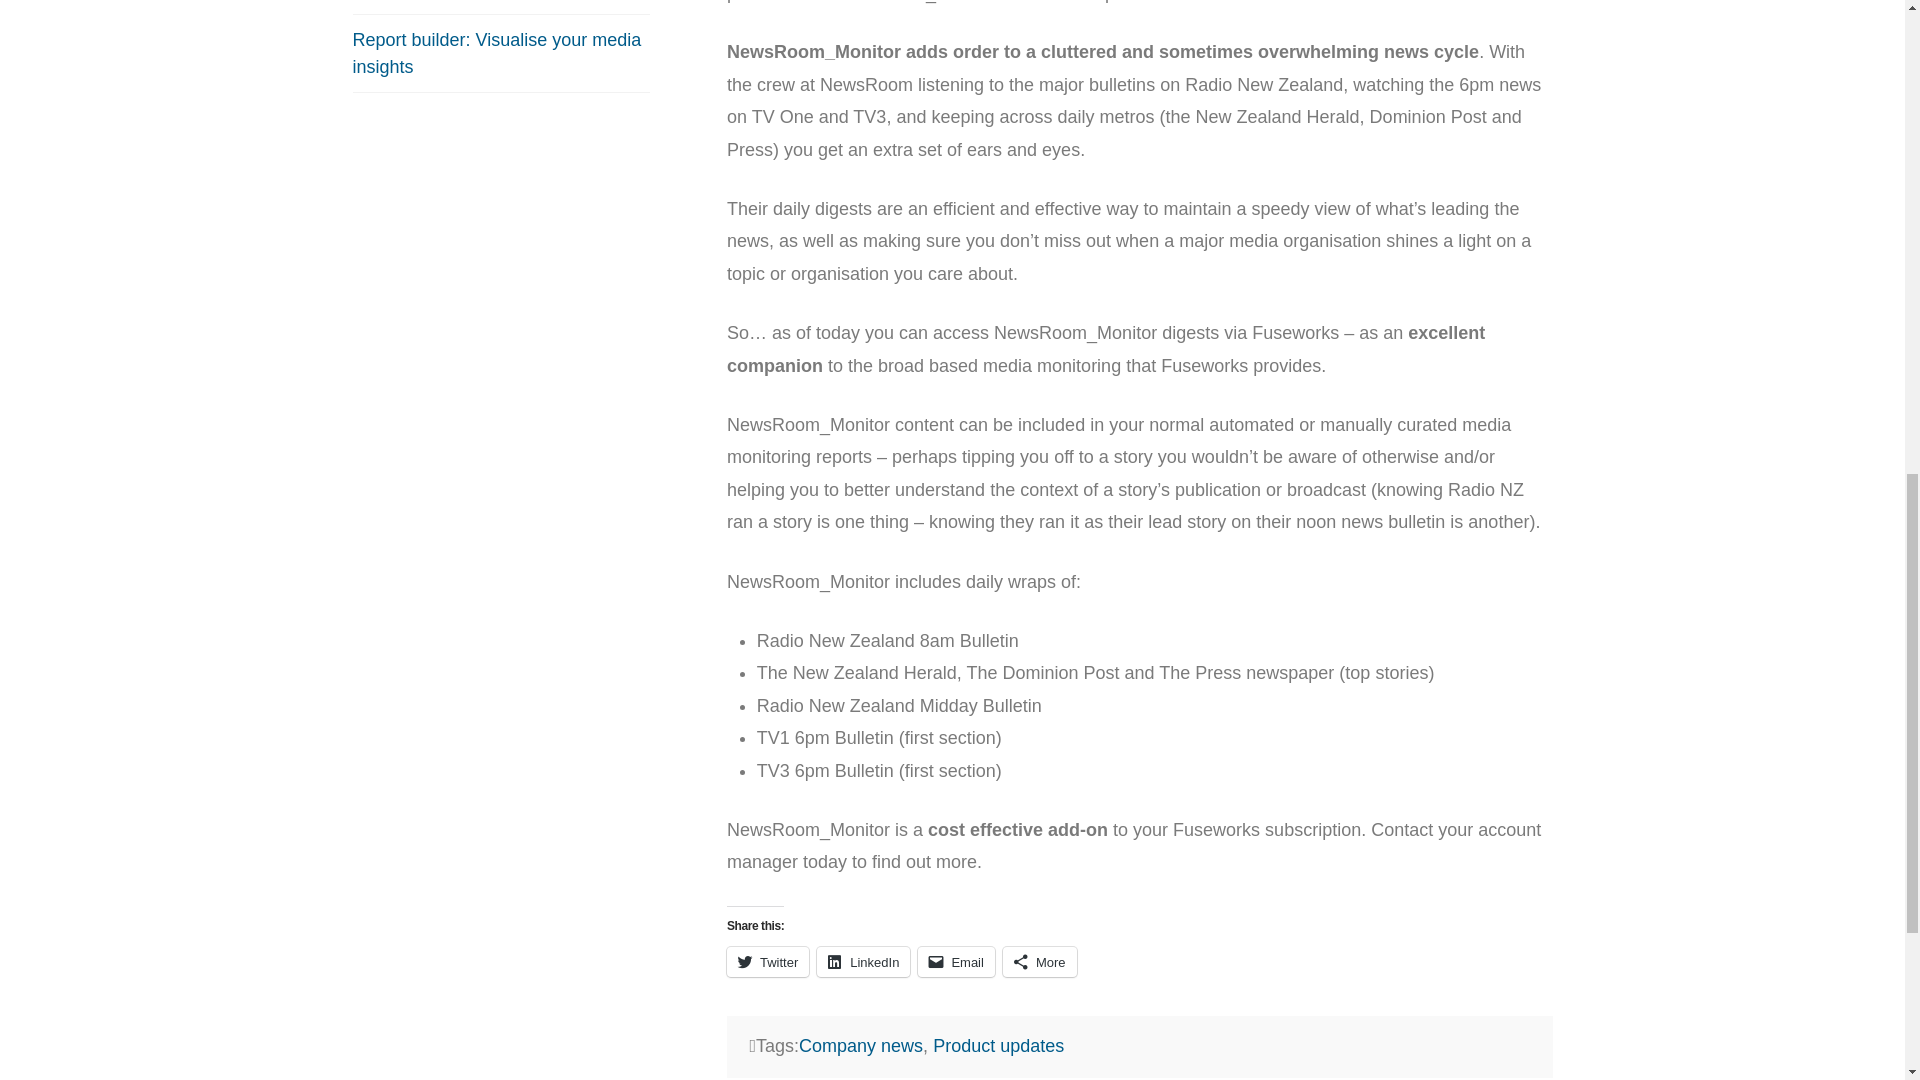 Image resolution: width=1920 pixels, height=1080 pixels. I want to click on Click to share on LinkedIn, so click(864, 962).